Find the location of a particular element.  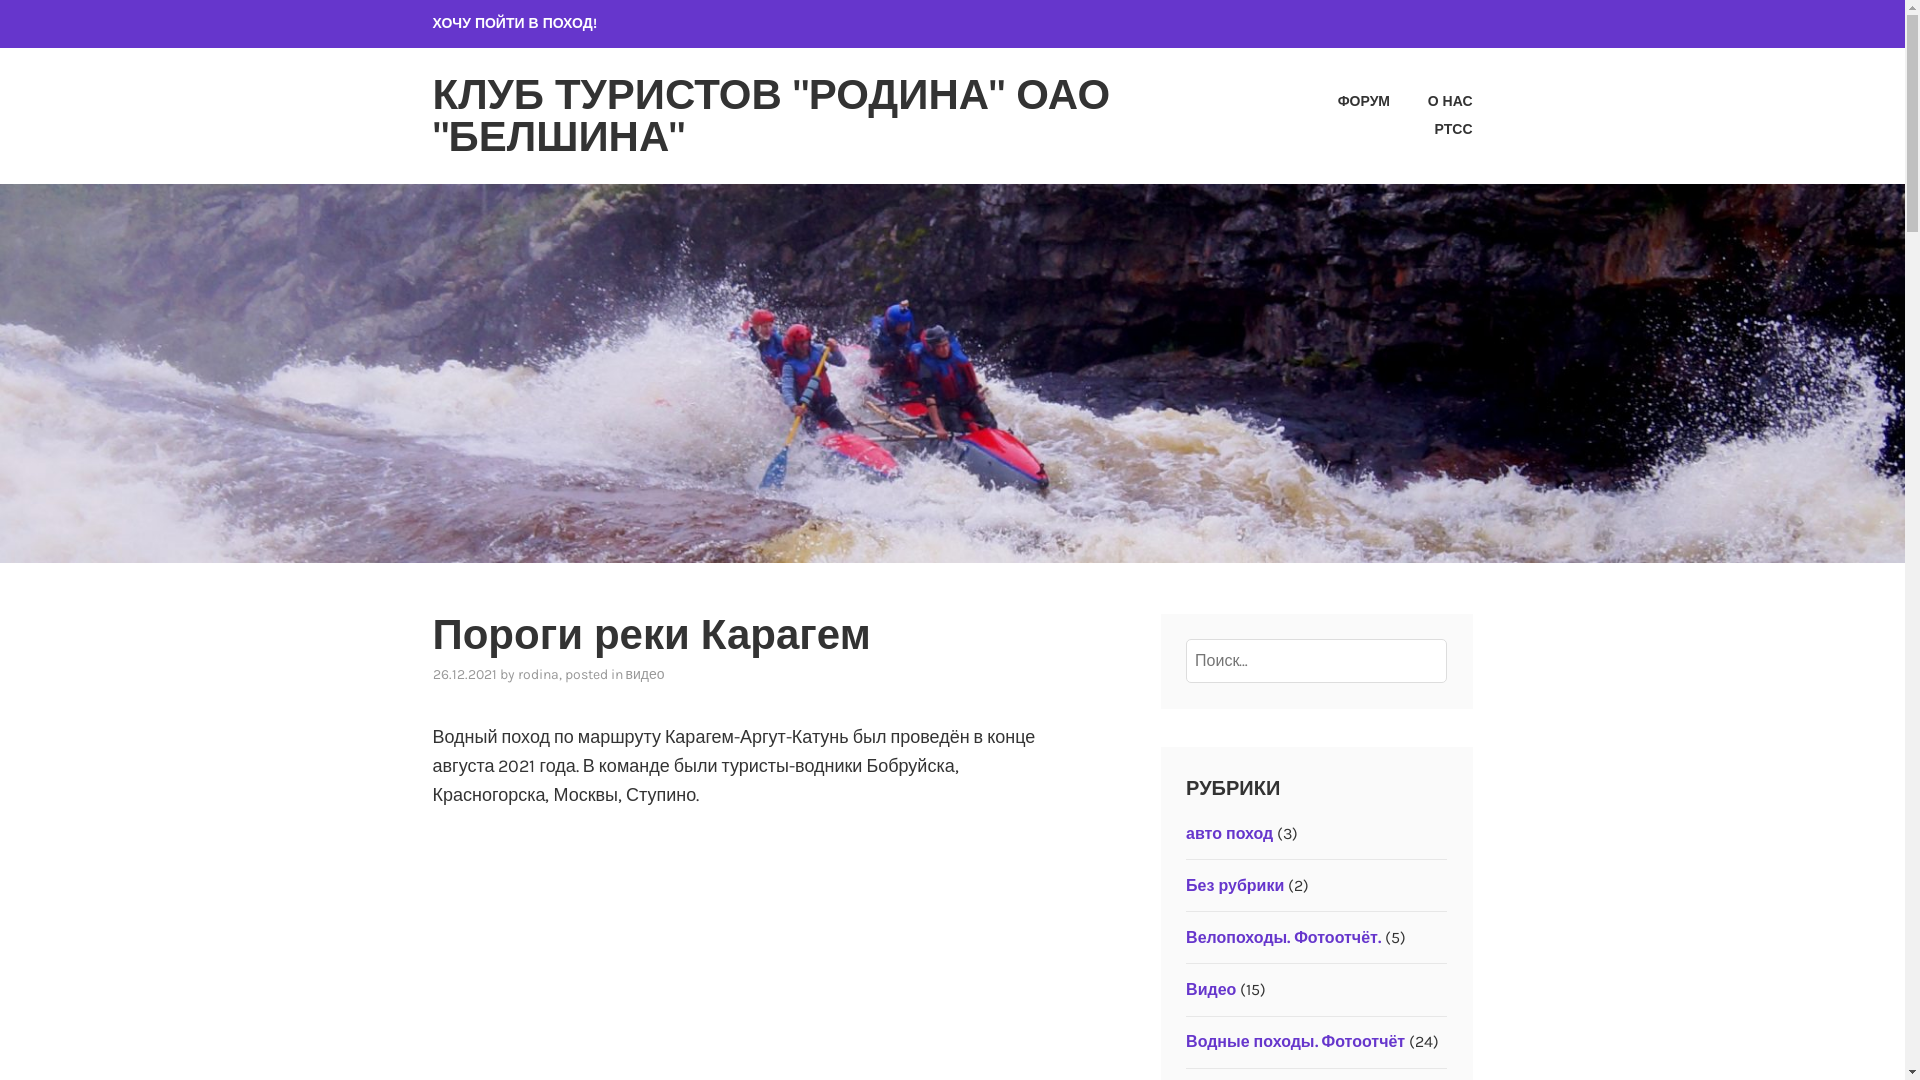

26.12.2021 is located at coordinates (464, 674).